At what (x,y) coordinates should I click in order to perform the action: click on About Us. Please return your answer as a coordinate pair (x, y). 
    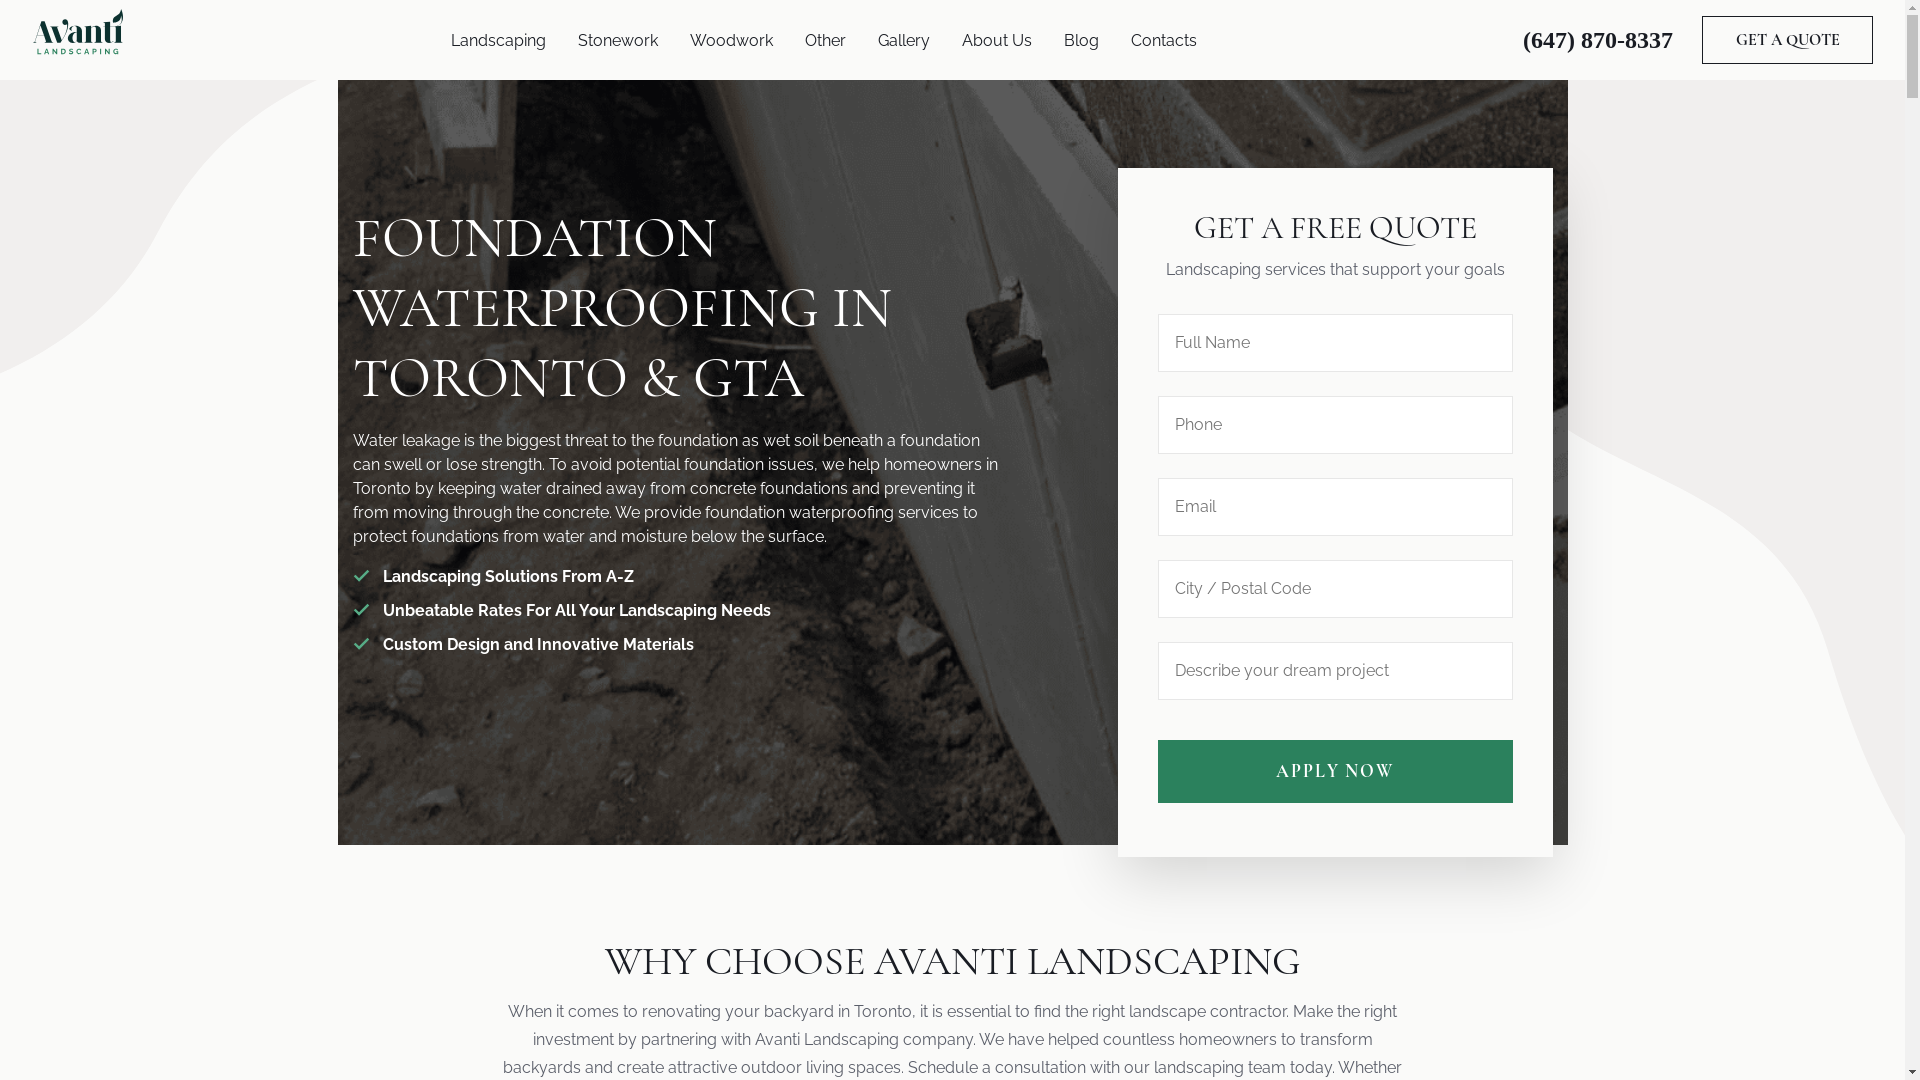
    Looking at the image, I should click on (997, 40).